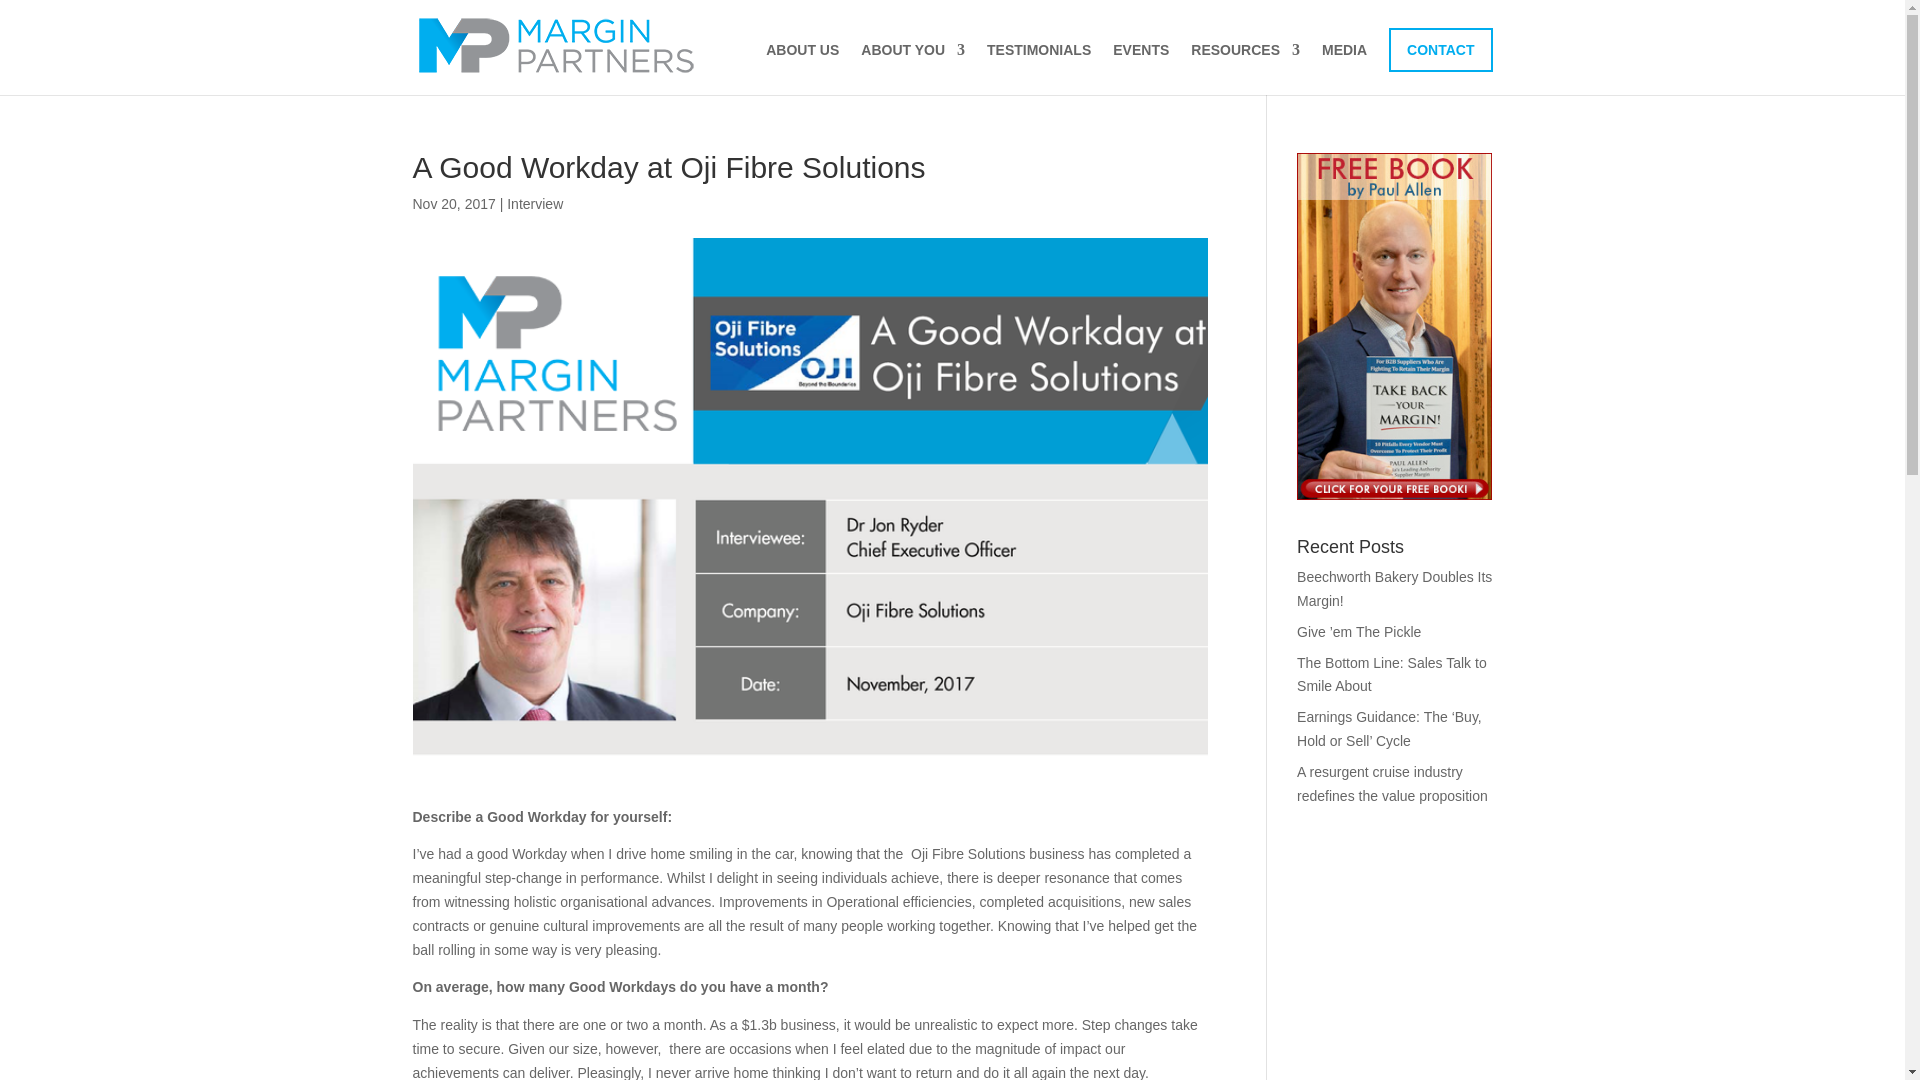 The height and width of the screenshot is (1080, 1920). Describe the element at coordinates (1392, 783) in the screenshot. I see `A resurgent cruise industry redefines the value proposition` at that location.